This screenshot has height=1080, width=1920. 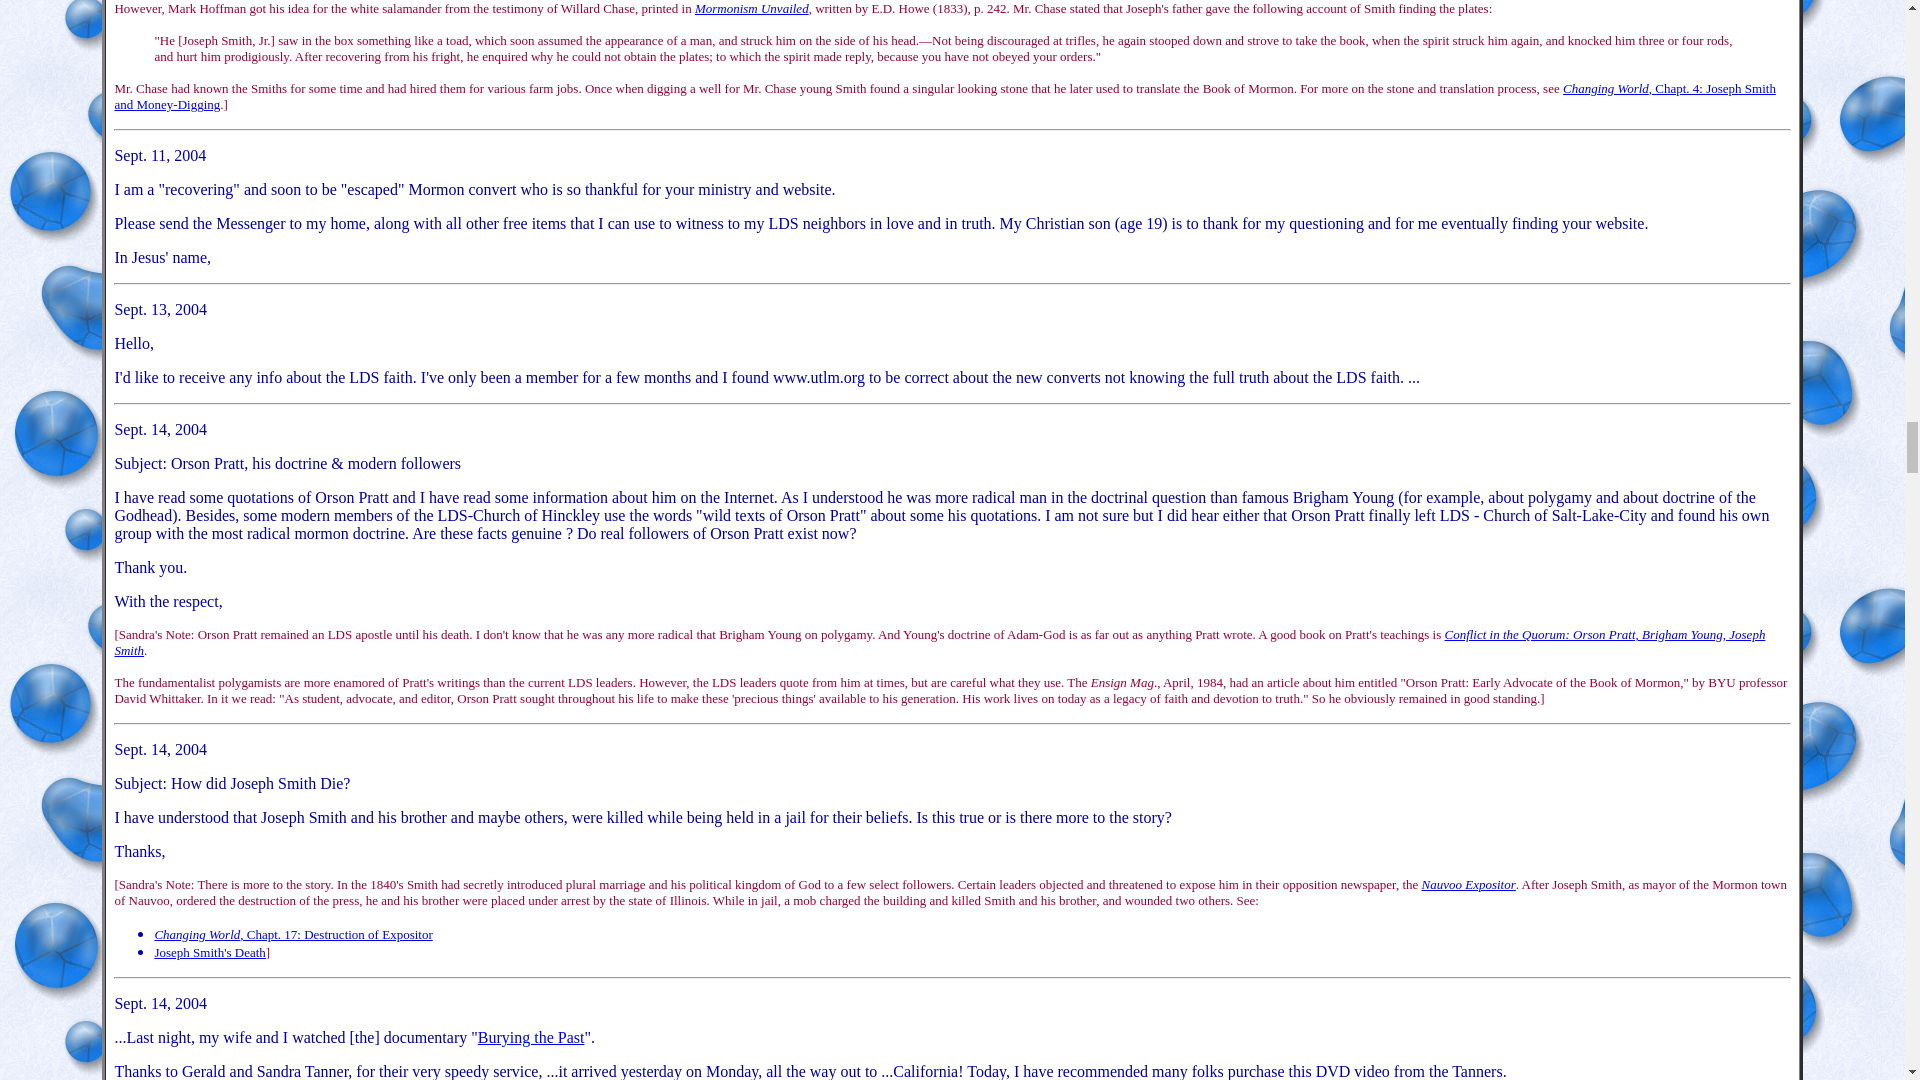 I want to click on Changing World, Chapt. 4: Joseph Smith and Money-Digging, so click(x=944, y=96).